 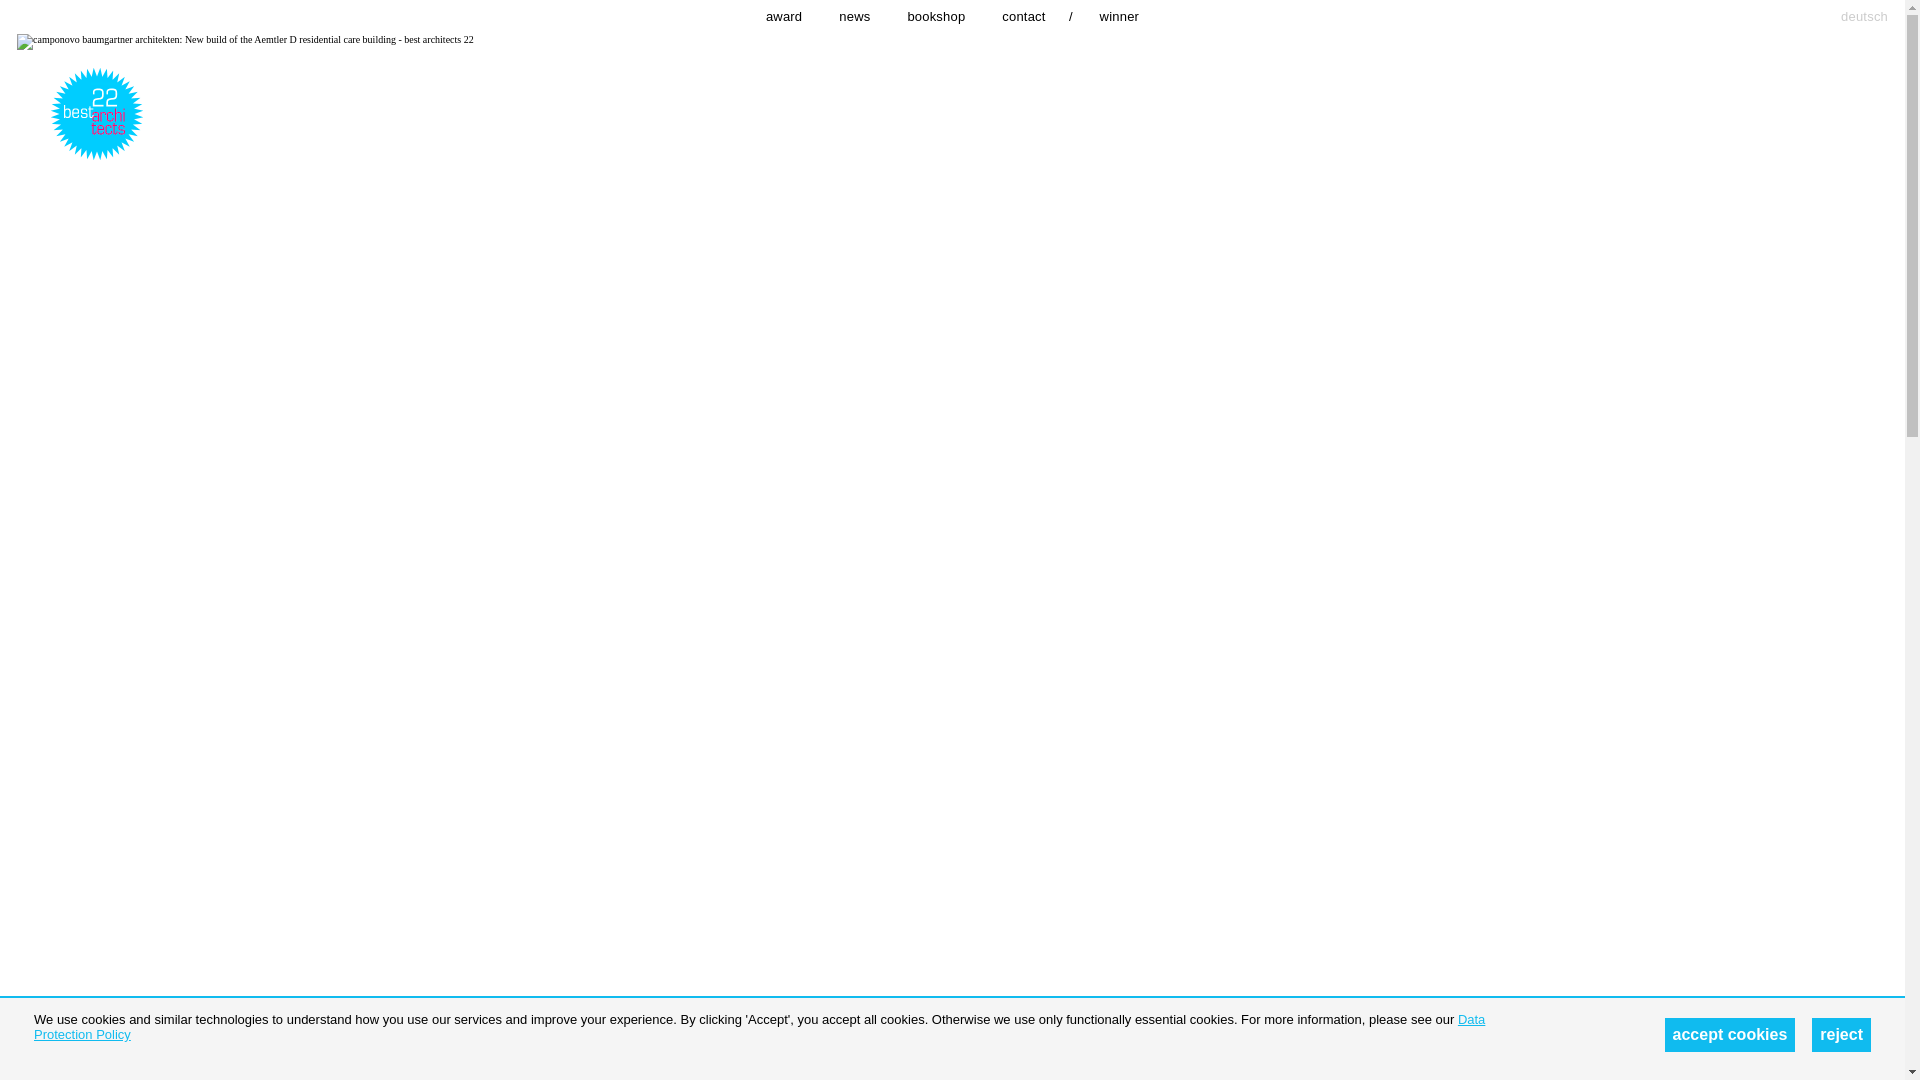 What do you see at coordinates (854, 16) in the screenshot?
I see `news` at bounding box center [854, 16].